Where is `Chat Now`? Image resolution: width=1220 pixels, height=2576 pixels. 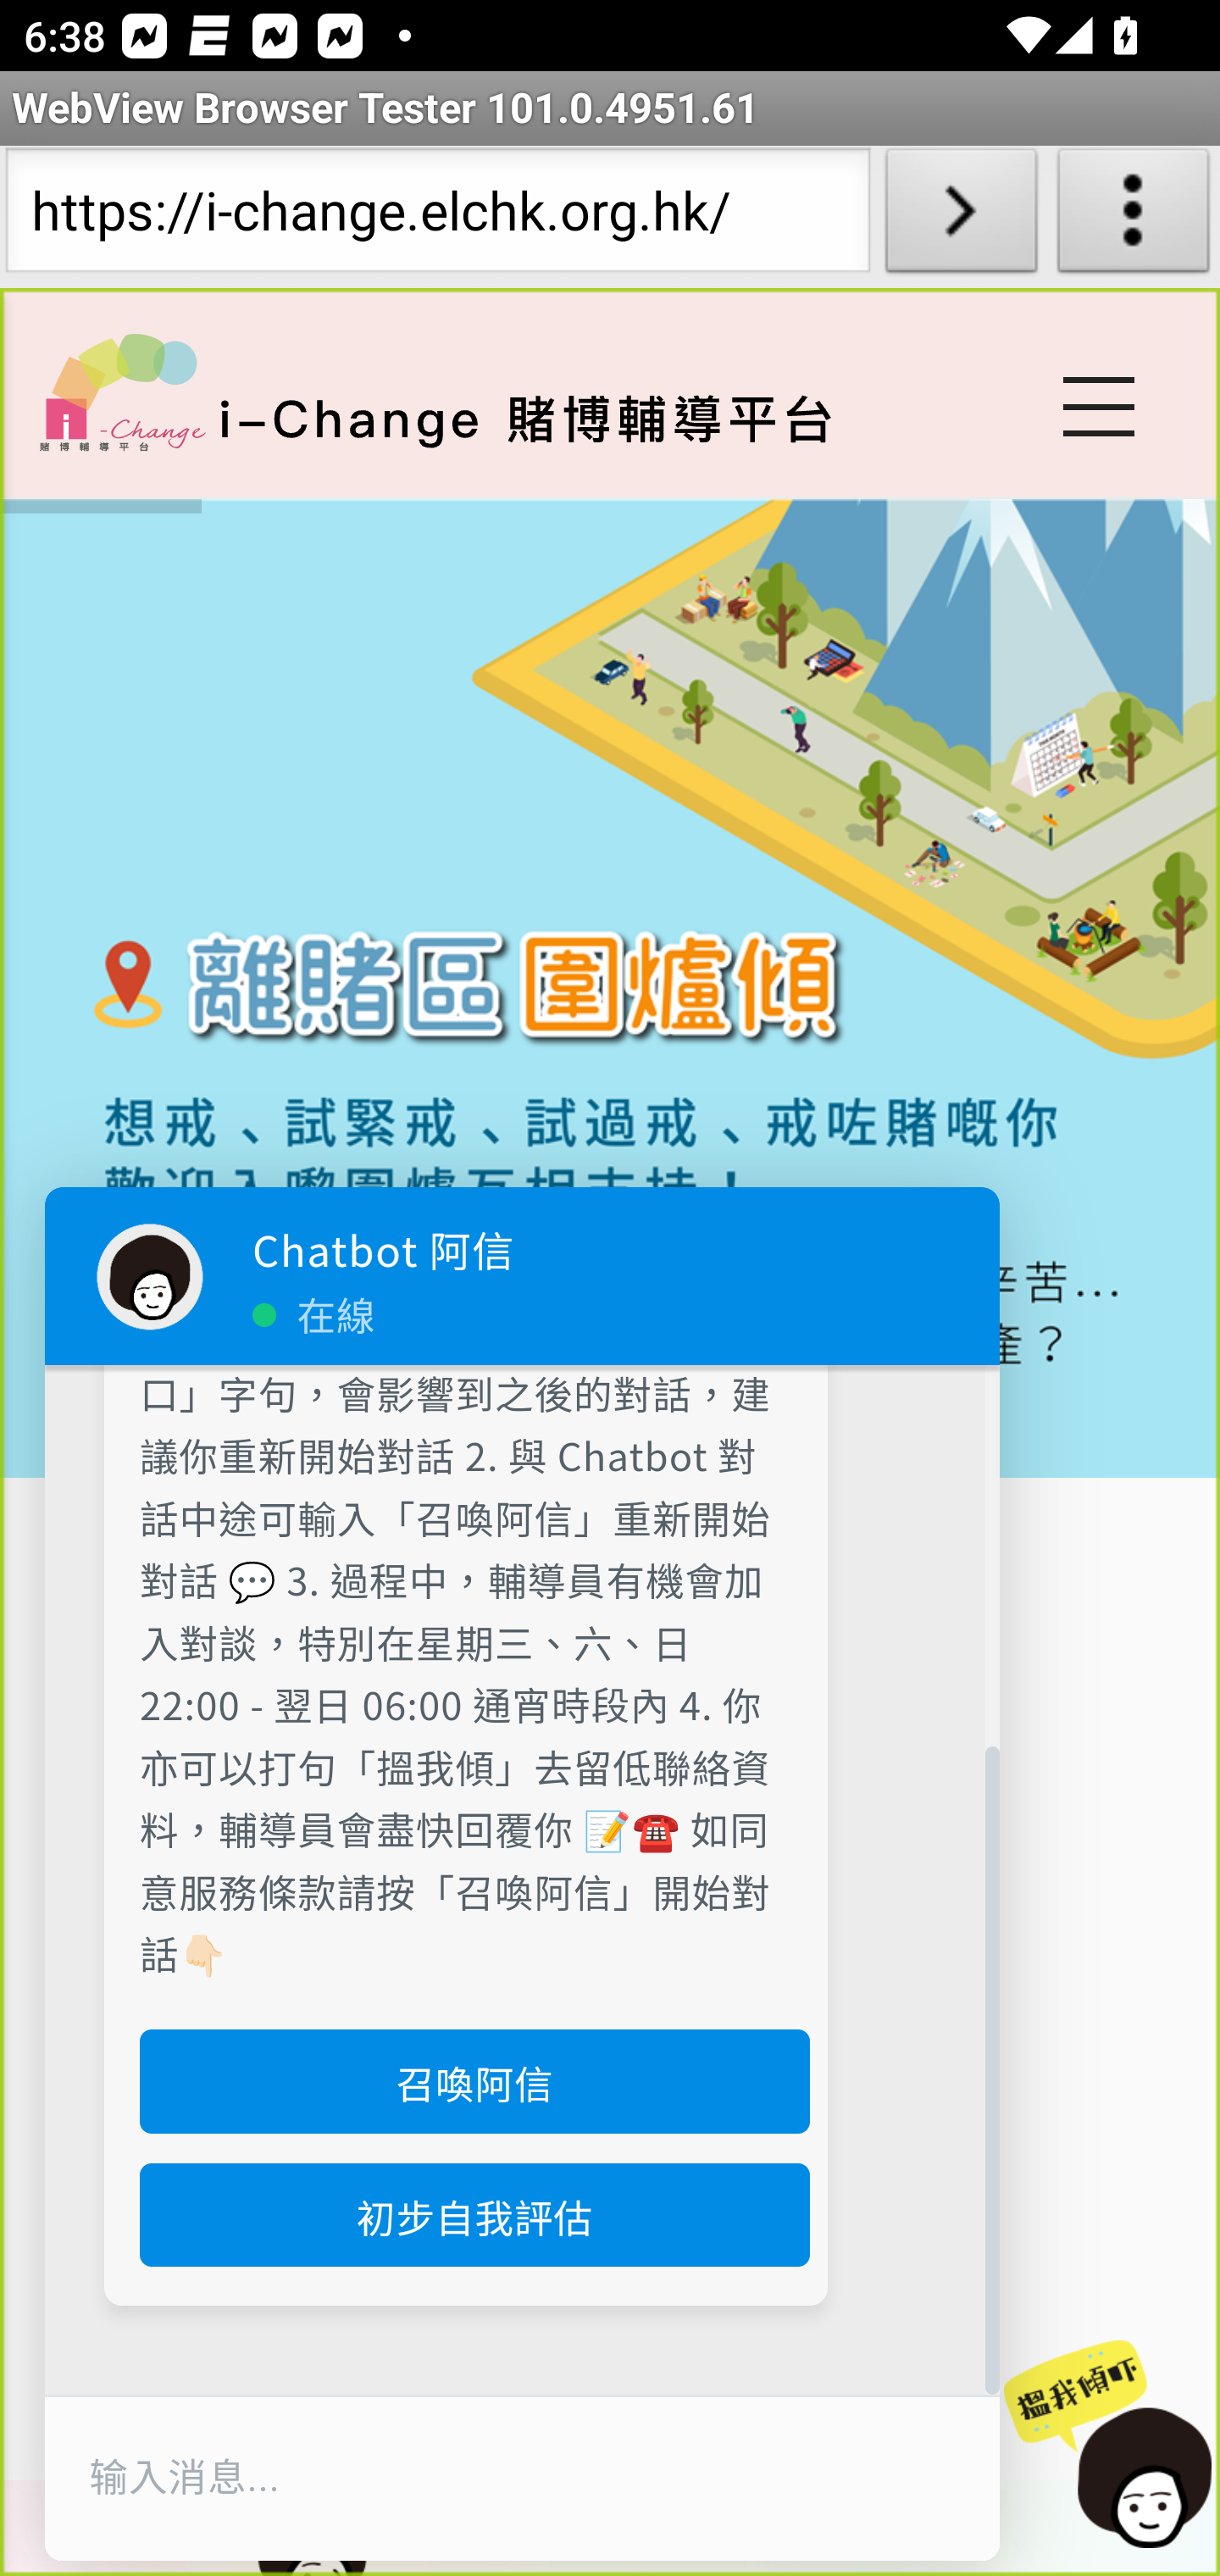
Chat Now is located at coordinates (1095, 2446).